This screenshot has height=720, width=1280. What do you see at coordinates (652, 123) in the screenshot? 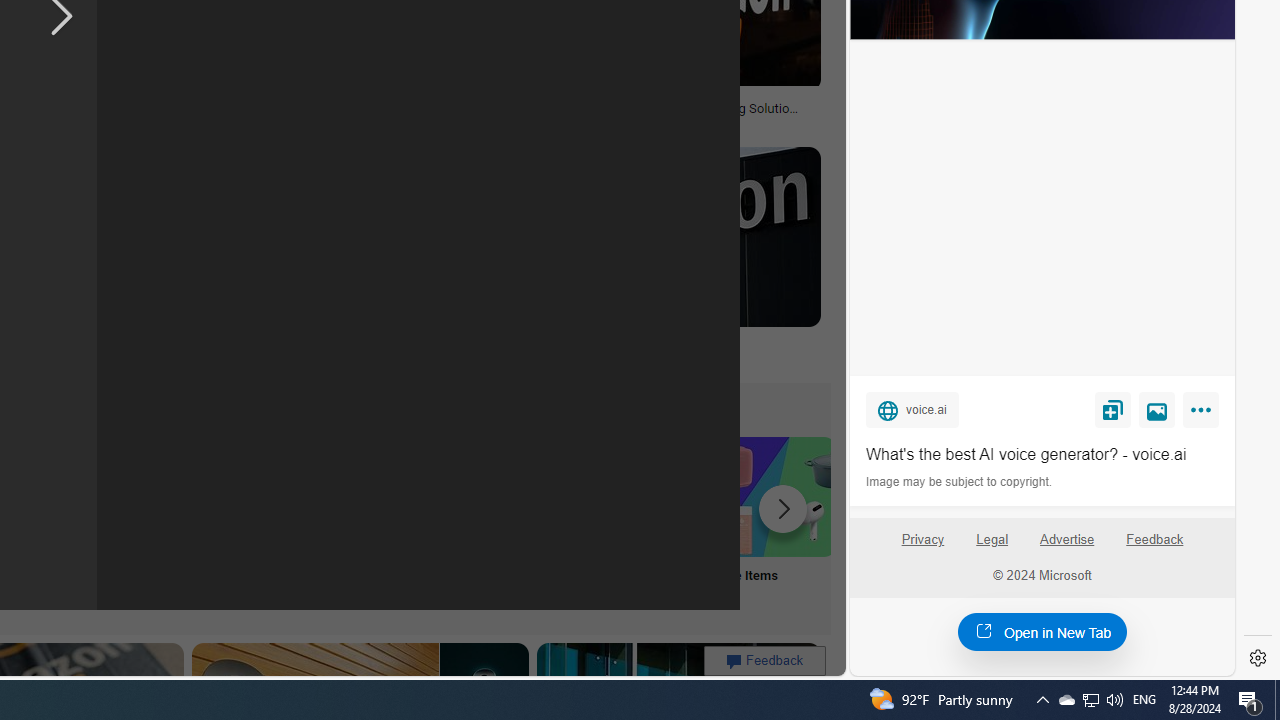
I see `mobilemarketingmagazine.com` at bounding box center [652, 123].